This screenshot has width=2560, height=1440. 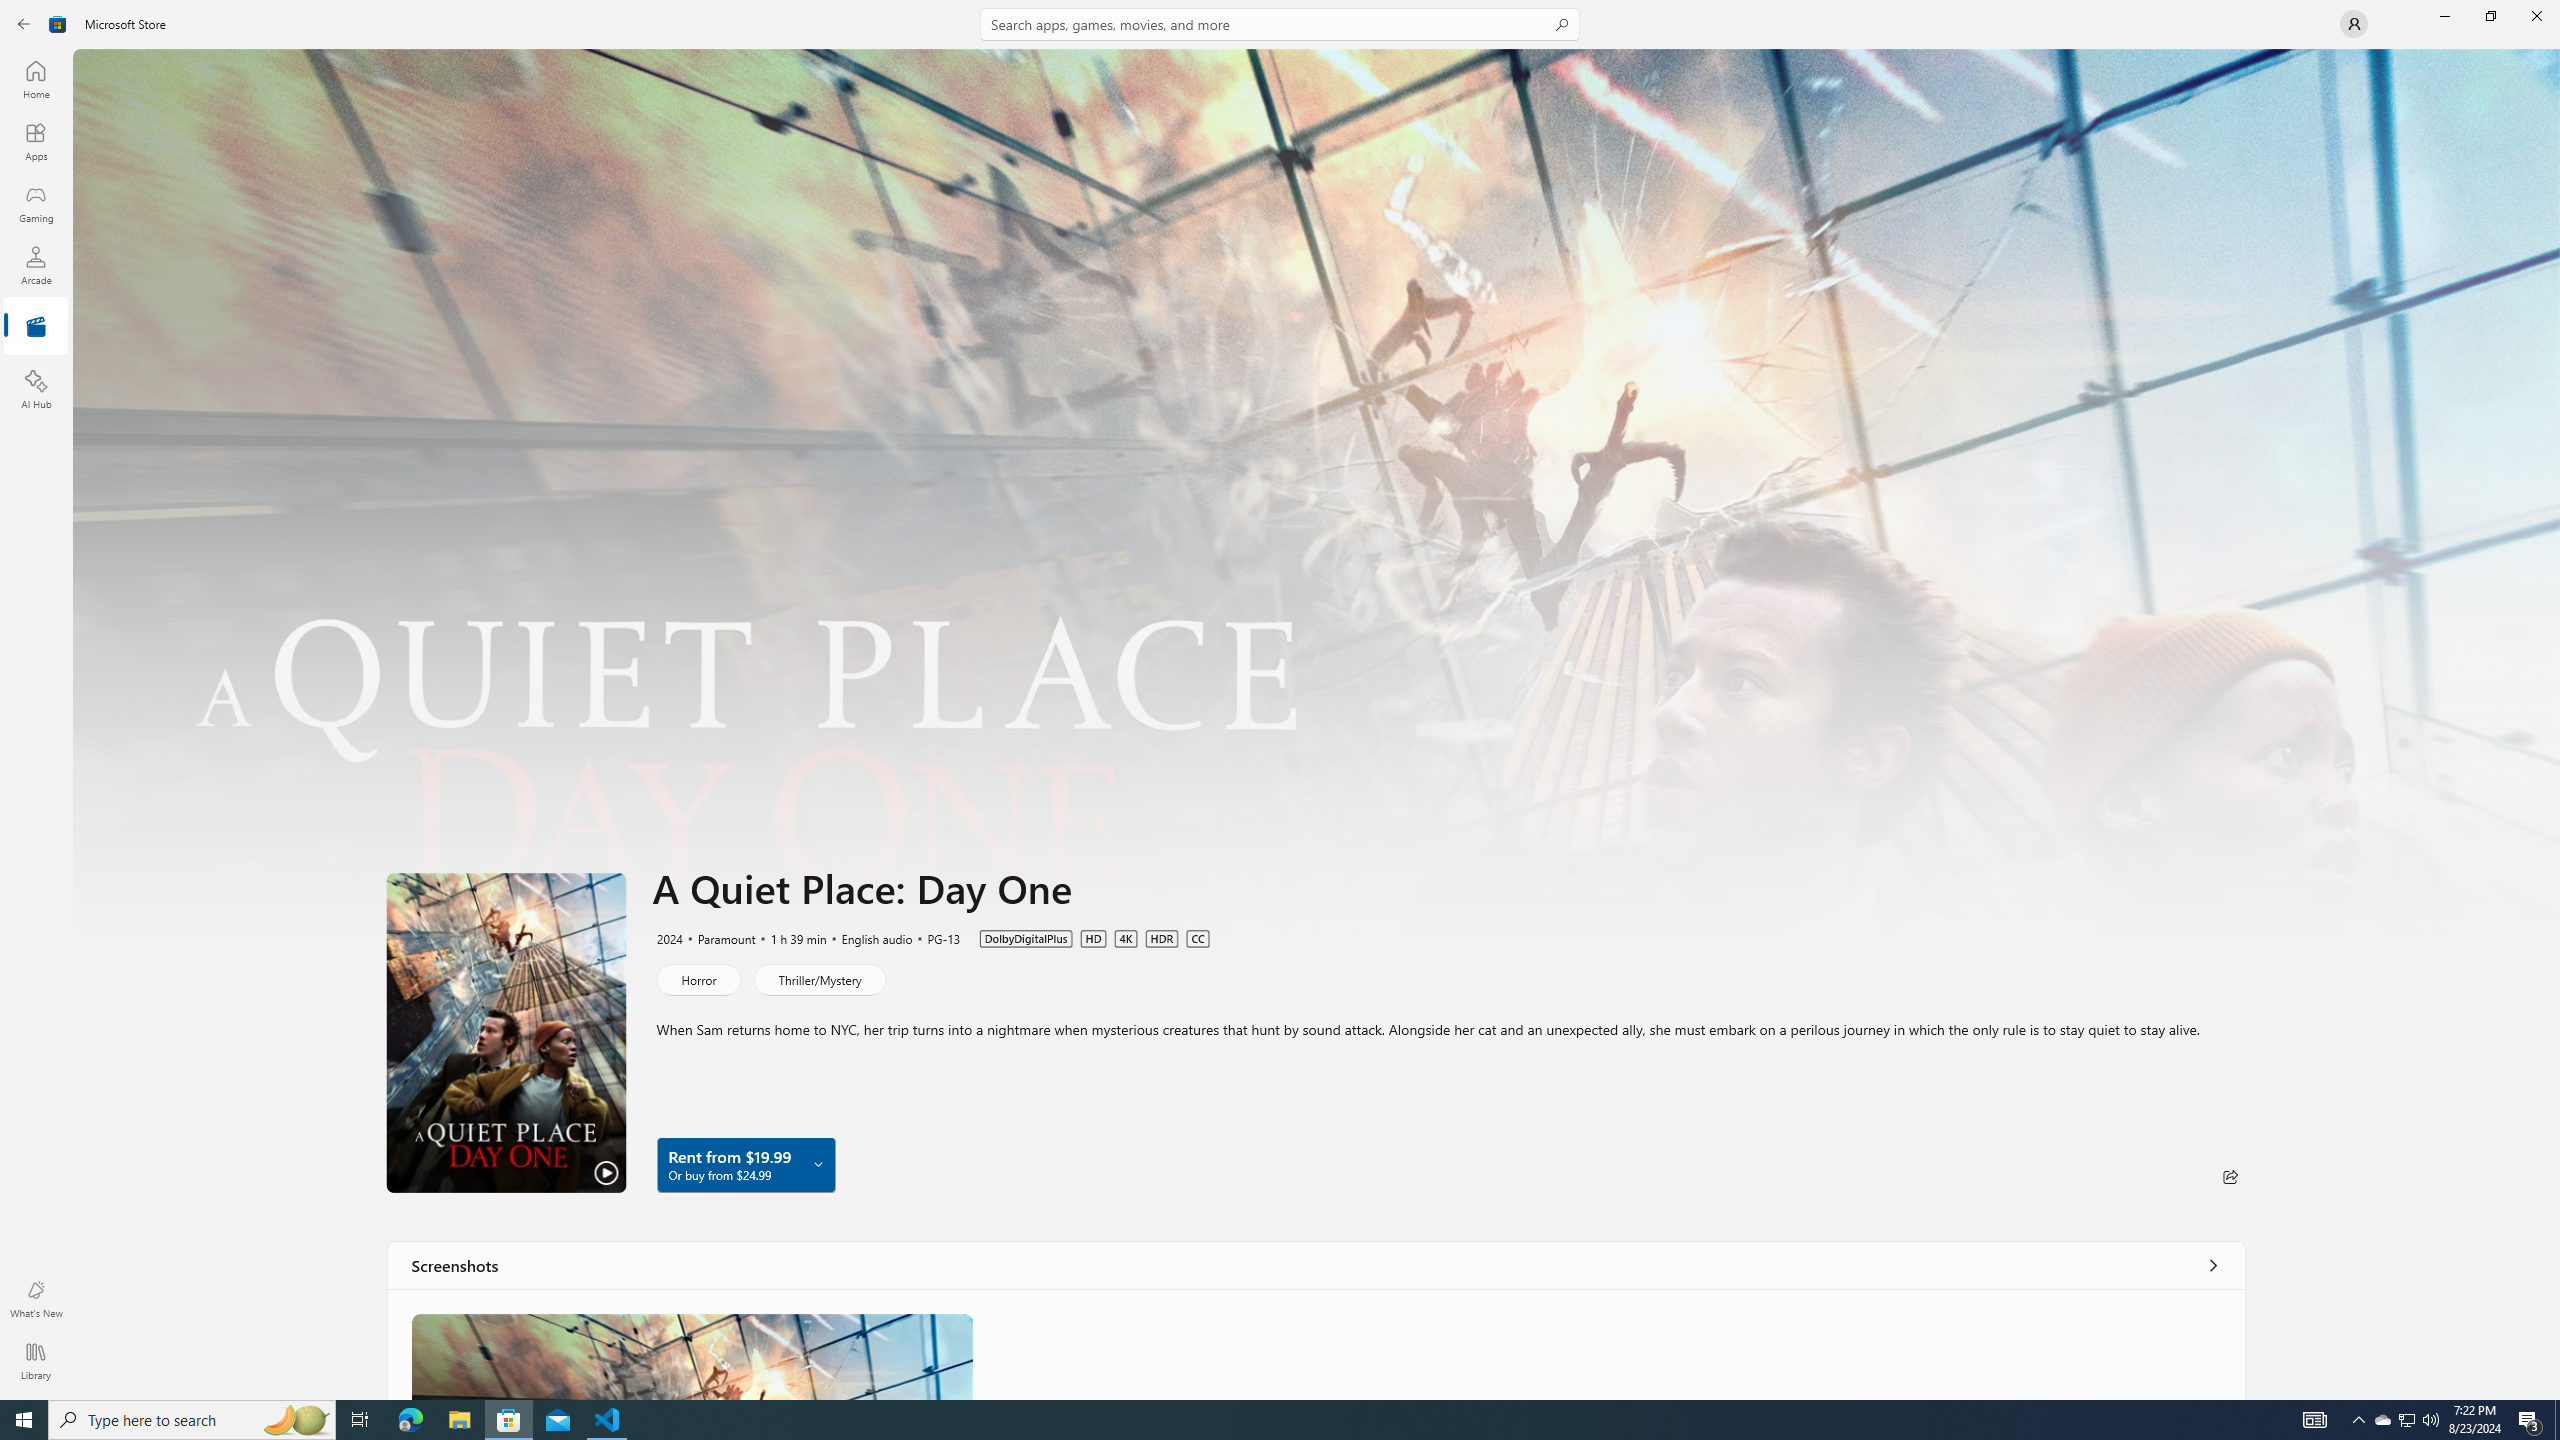 What do you see at coordinates (692, 1356) in the screenshot?
I see `Class: ListViewItem` at bounding box center [692, 1356].